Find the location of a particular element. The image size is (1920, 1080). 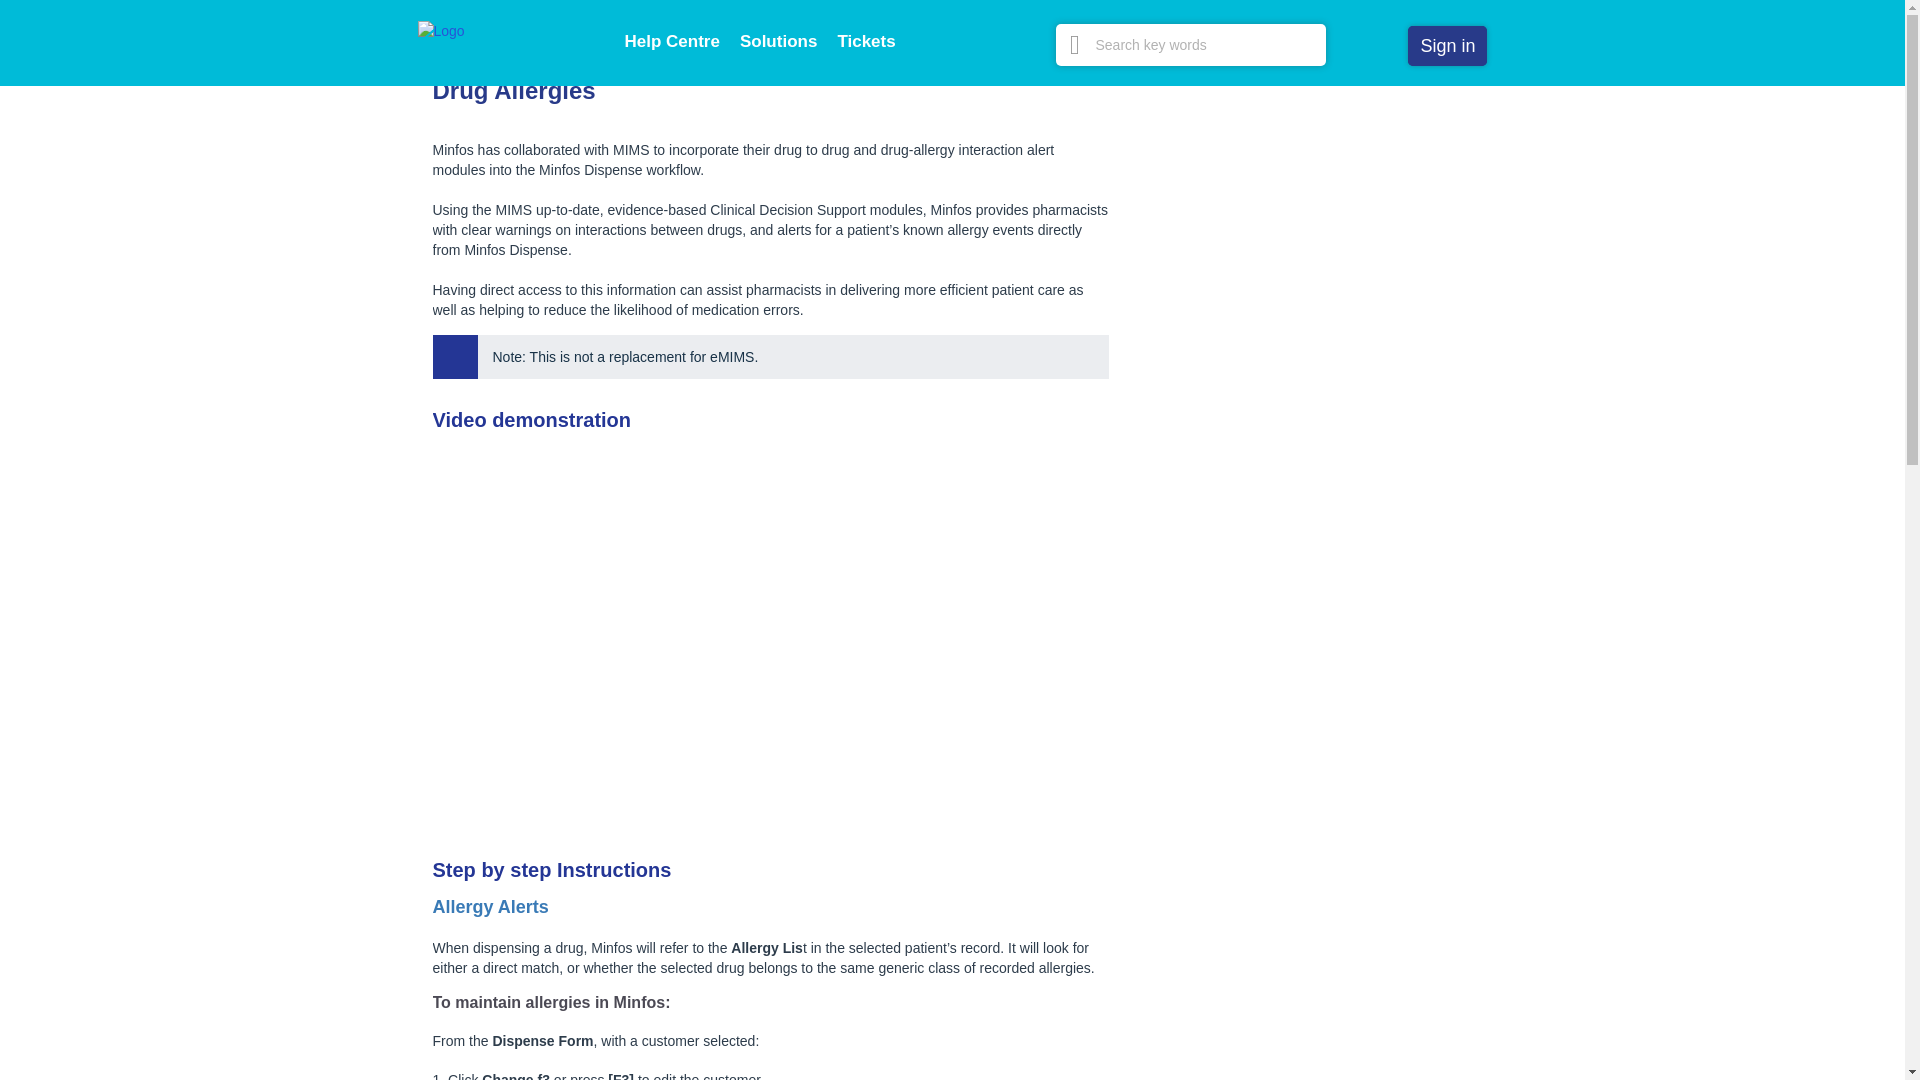

Help Centre is located at coordinates (456, 29).